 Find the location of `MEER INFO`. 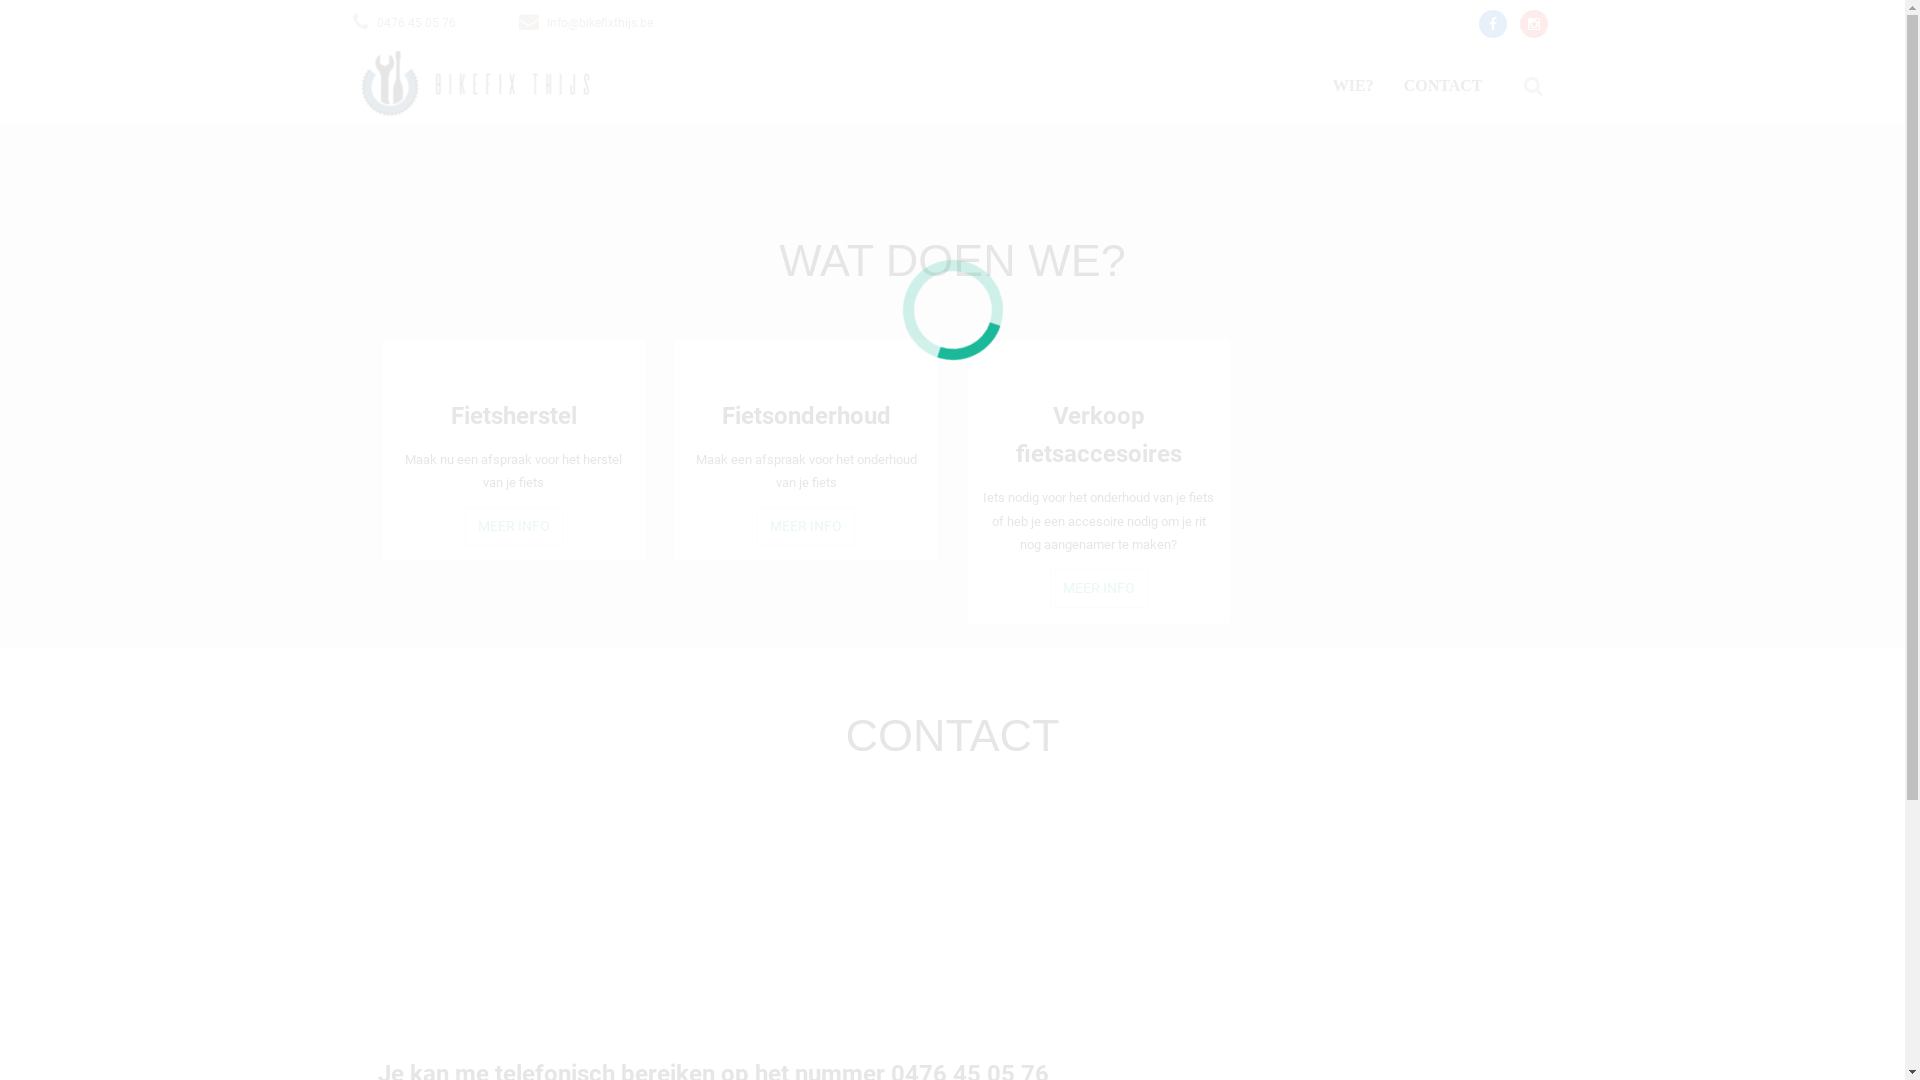

MEER INFO is located at coordinates (1099, 588).